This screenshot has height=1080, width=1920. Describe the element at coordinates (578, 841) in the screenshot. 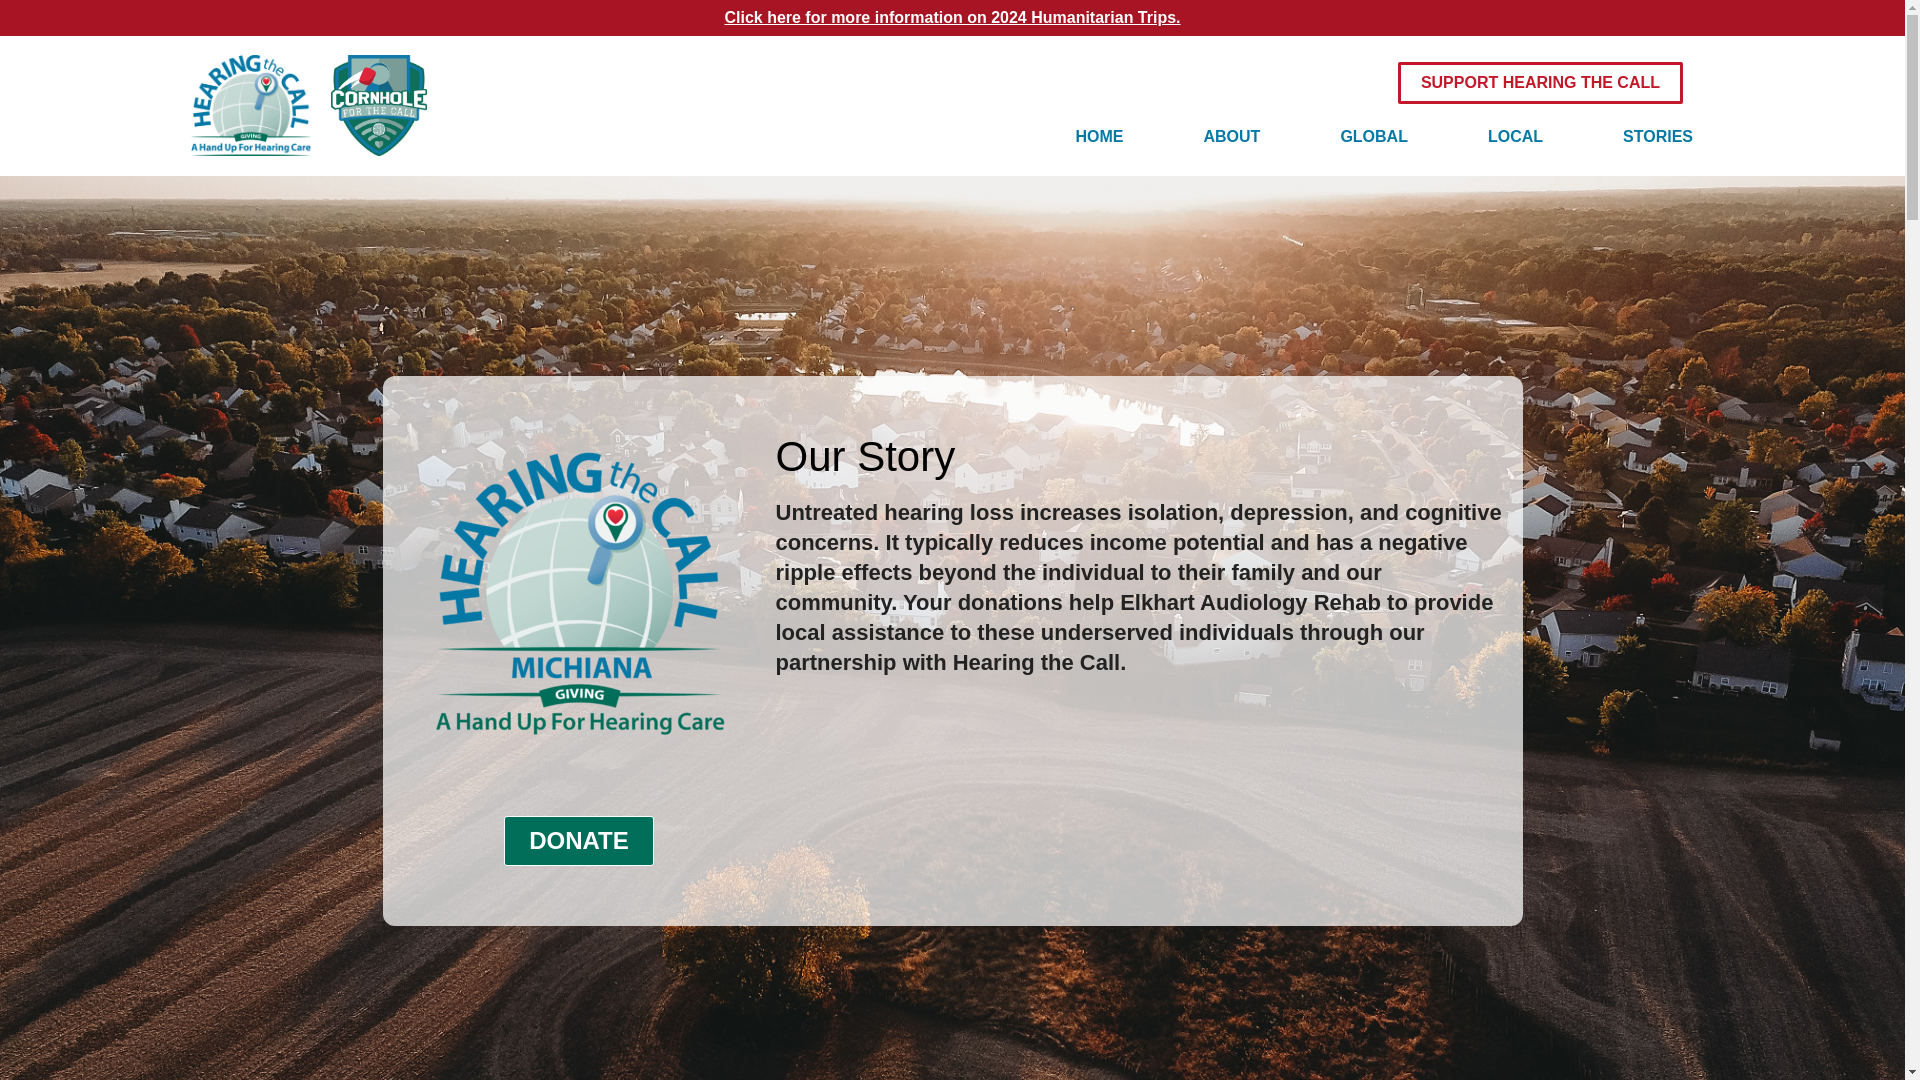

I see `DONATE` at that location.